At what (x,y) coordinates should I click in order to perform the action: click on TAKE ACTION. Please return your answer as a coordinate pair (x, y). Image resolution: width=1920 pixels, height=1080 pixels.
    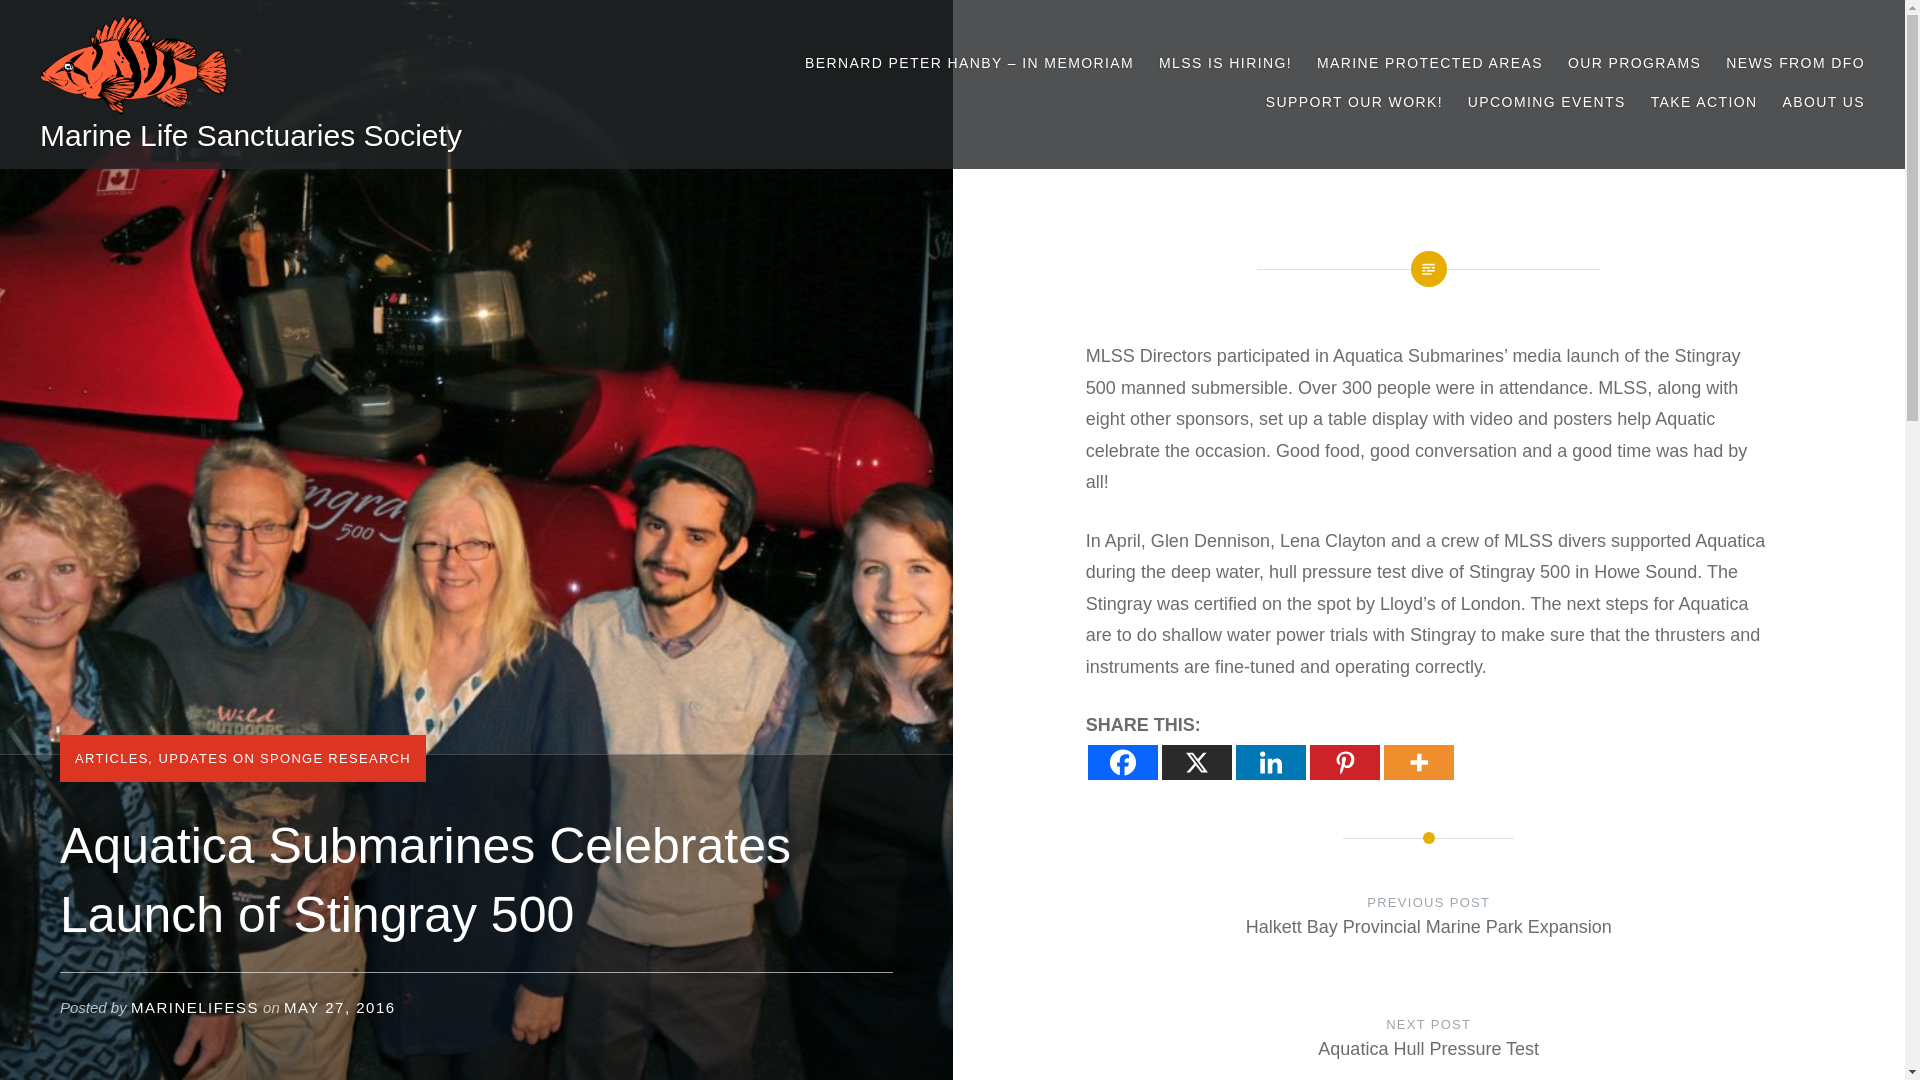
    Looking at the image, I should click on (1704, 101).